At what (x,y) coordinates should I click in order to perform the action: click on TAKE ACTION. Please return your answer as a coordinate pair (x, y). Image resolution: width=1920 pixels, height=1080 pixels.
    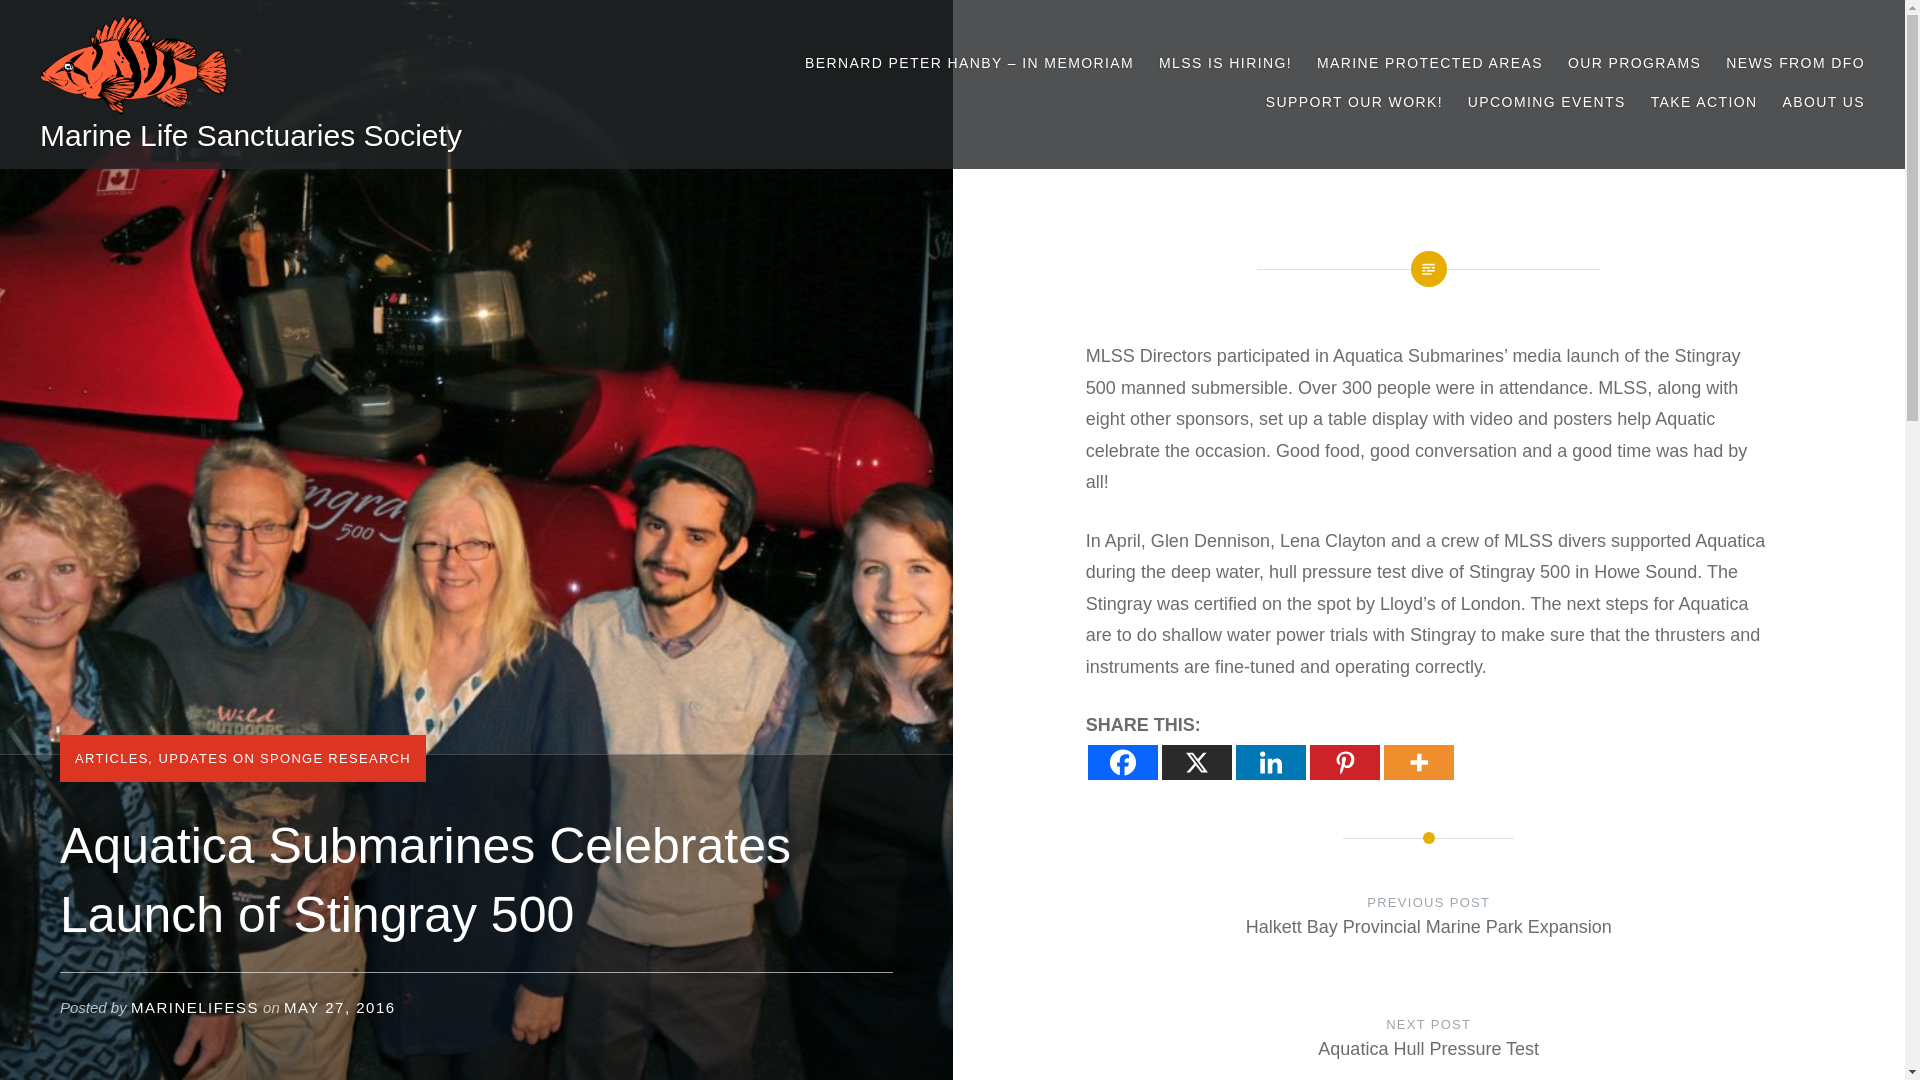
    Looking at the image, I should click on (1704, 101).